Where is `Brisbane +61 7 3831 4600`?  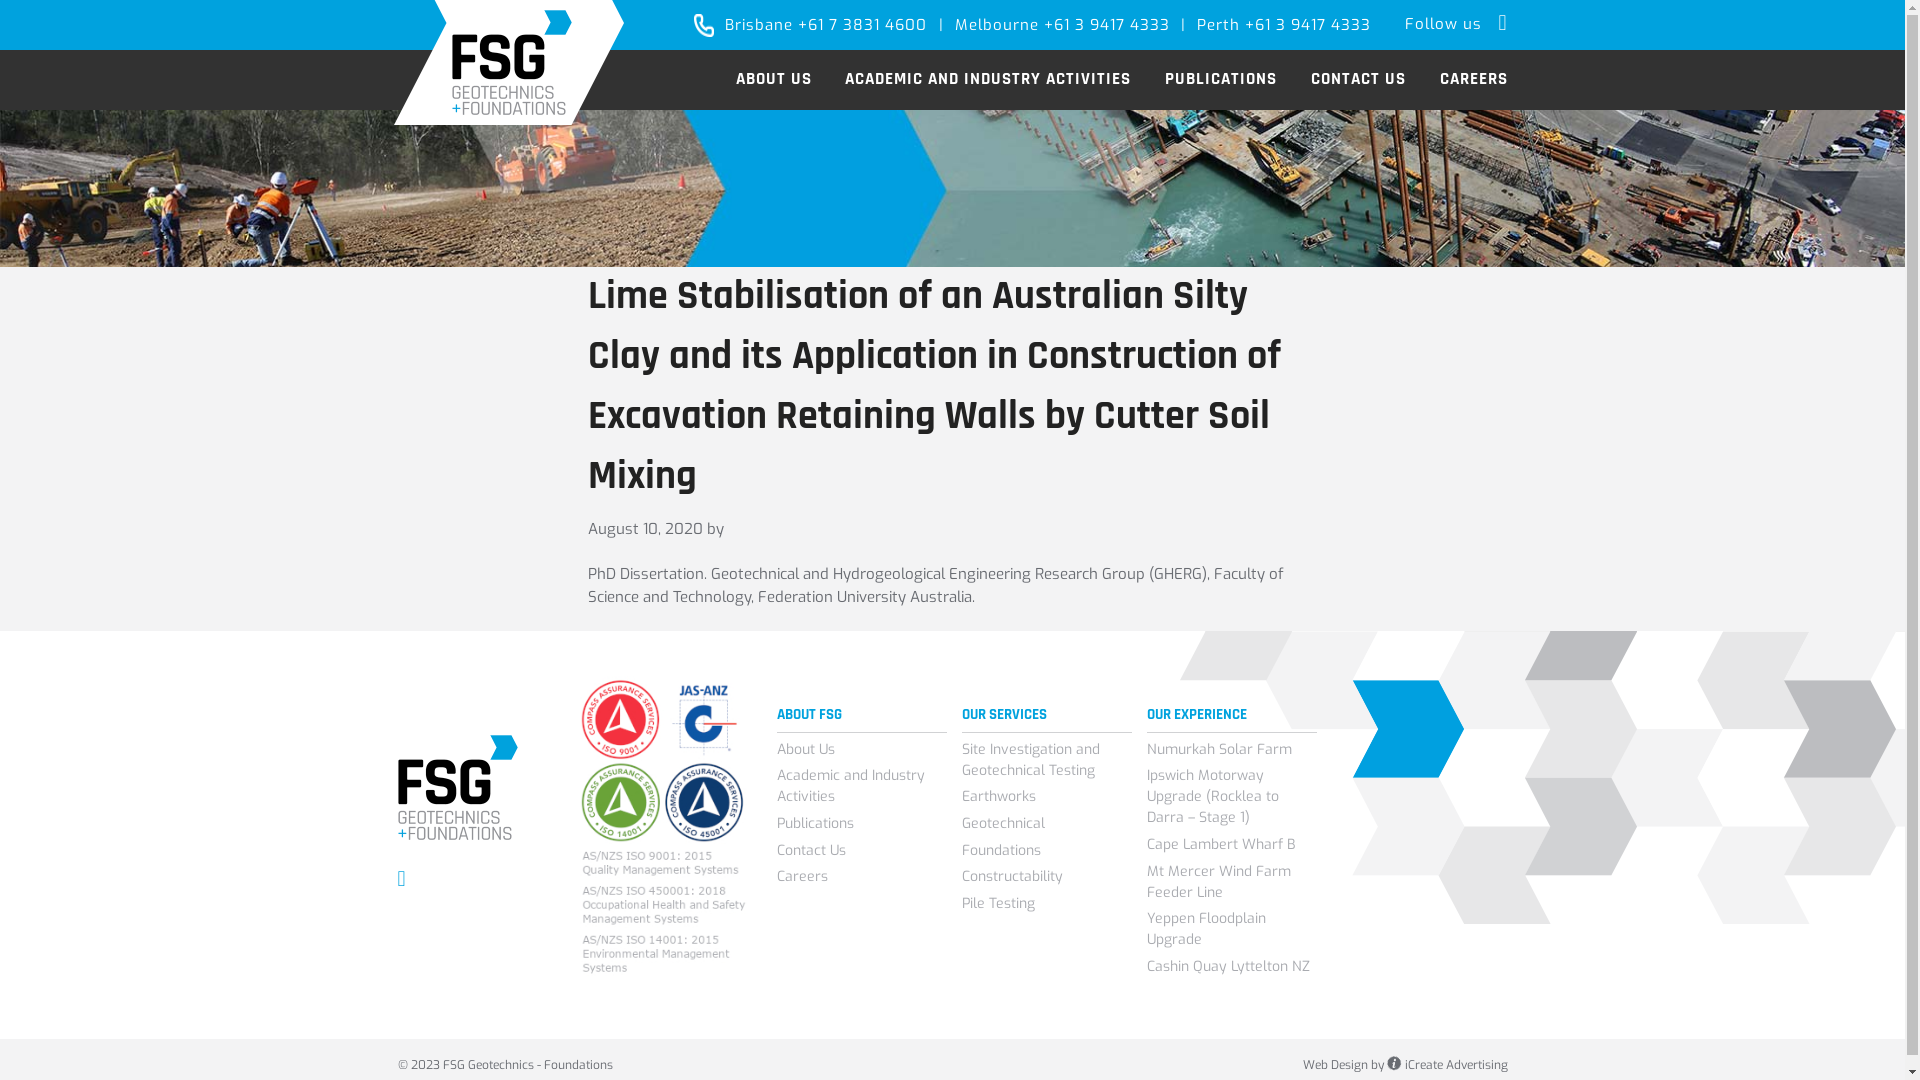 Brisbane +61 7 3831 4600 is located at coordinates (826, 26).